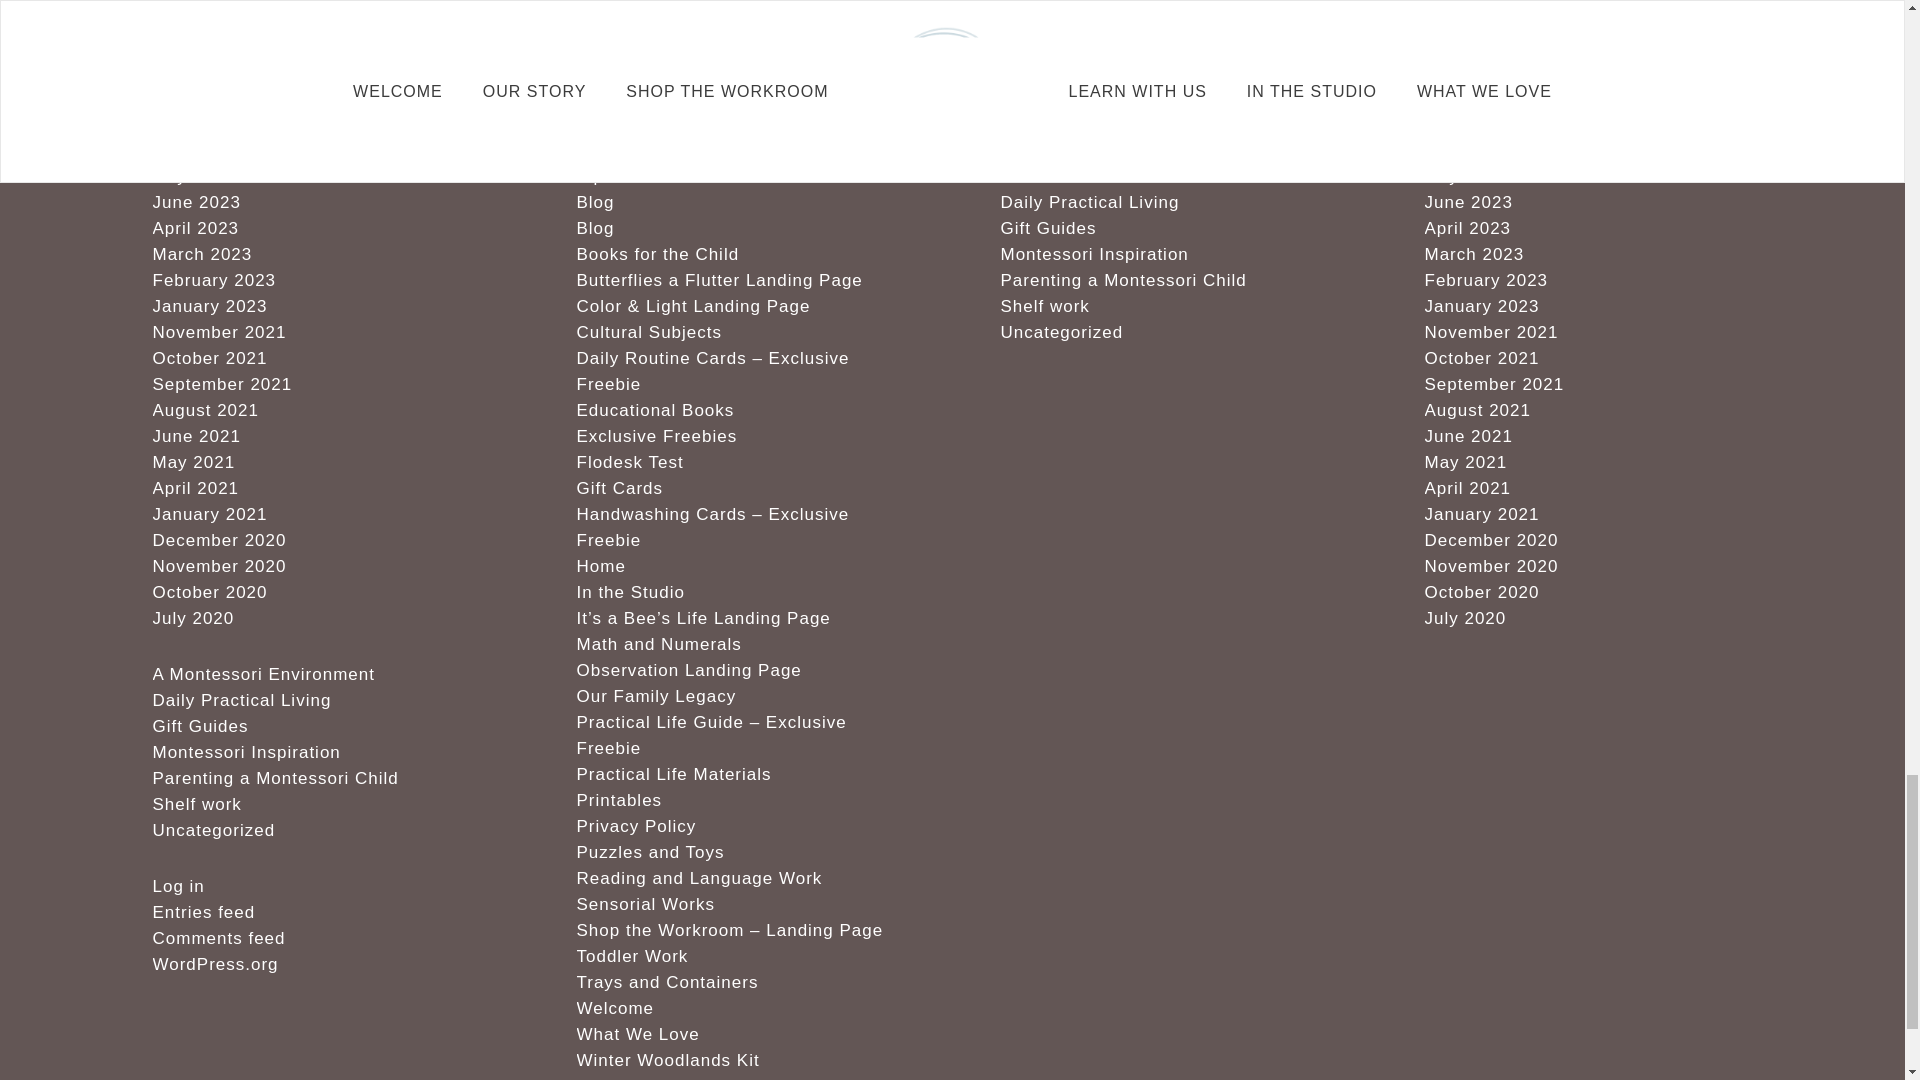 The image size is (1920, 1080). I want to click on August 2021, so click(204, 410).